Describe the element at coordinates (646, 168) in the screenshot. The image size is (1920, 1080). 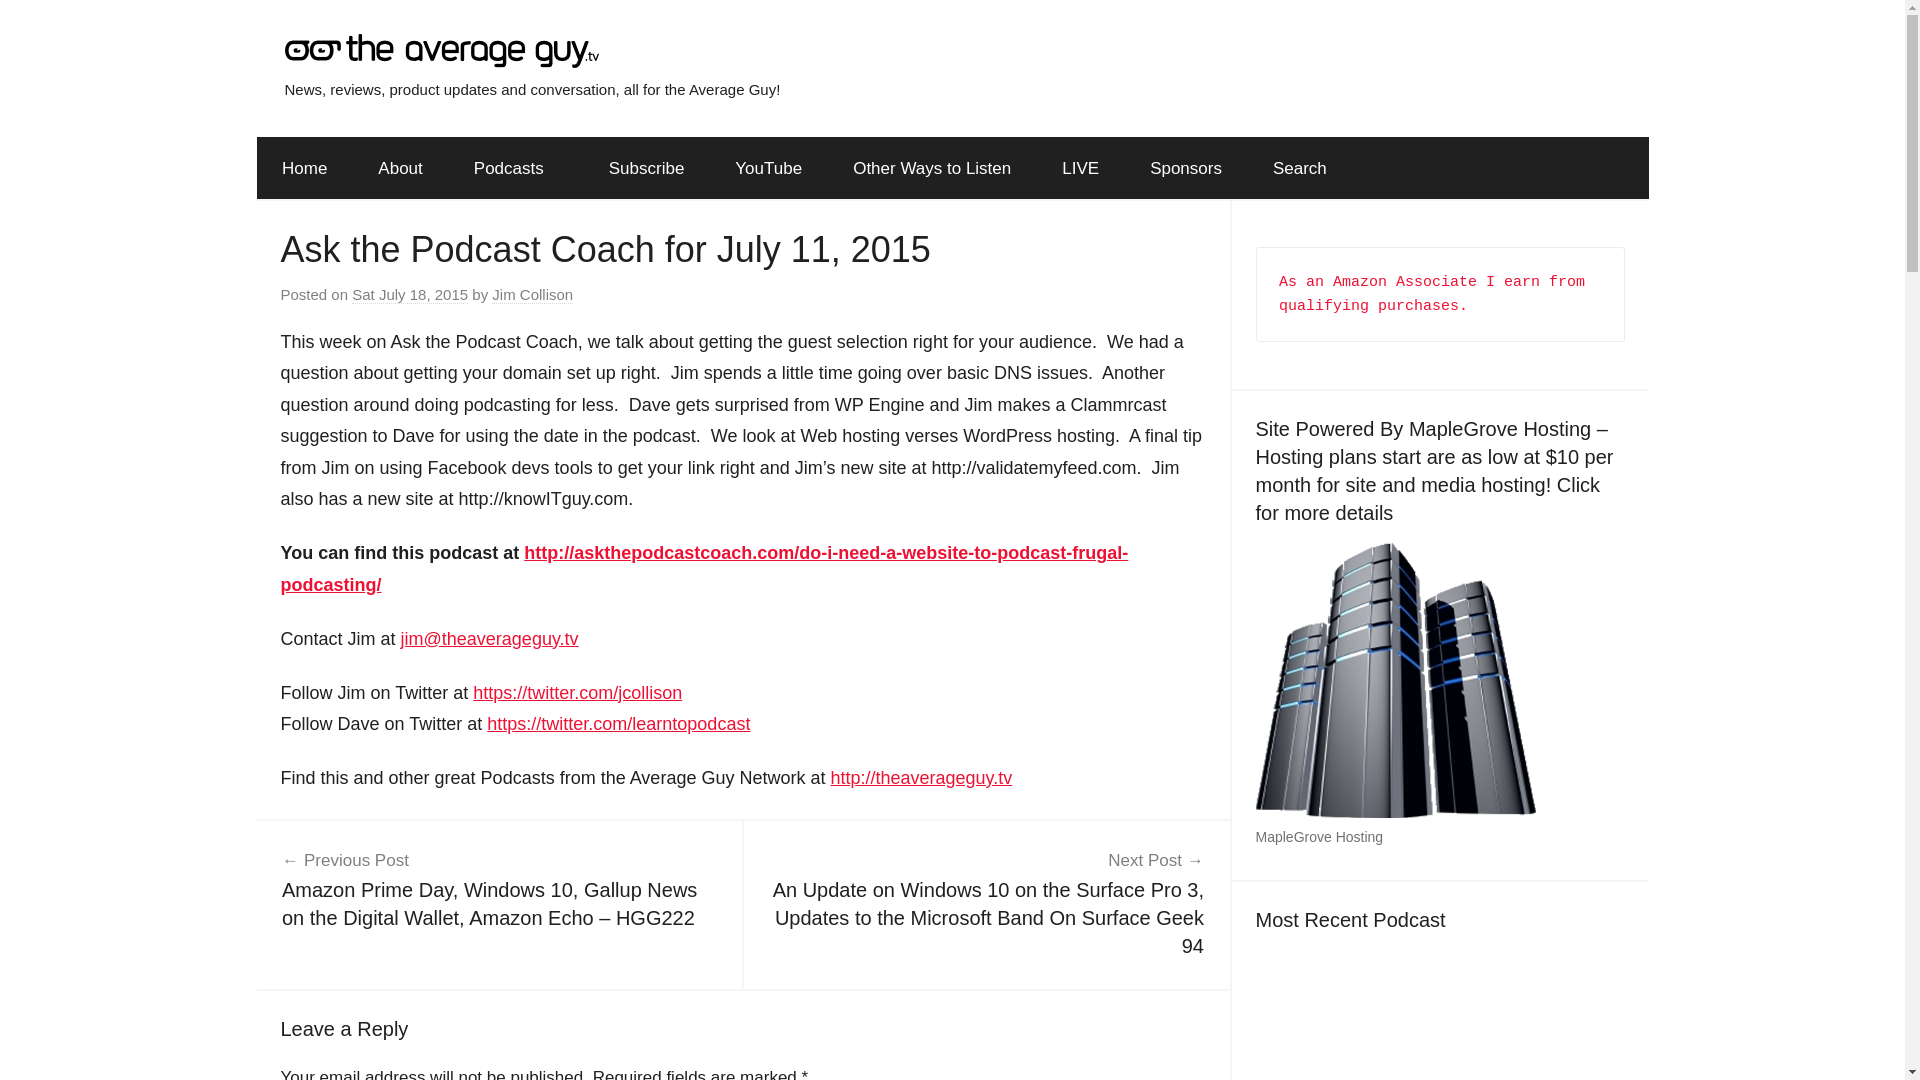
I see `Subscribe` at that location.